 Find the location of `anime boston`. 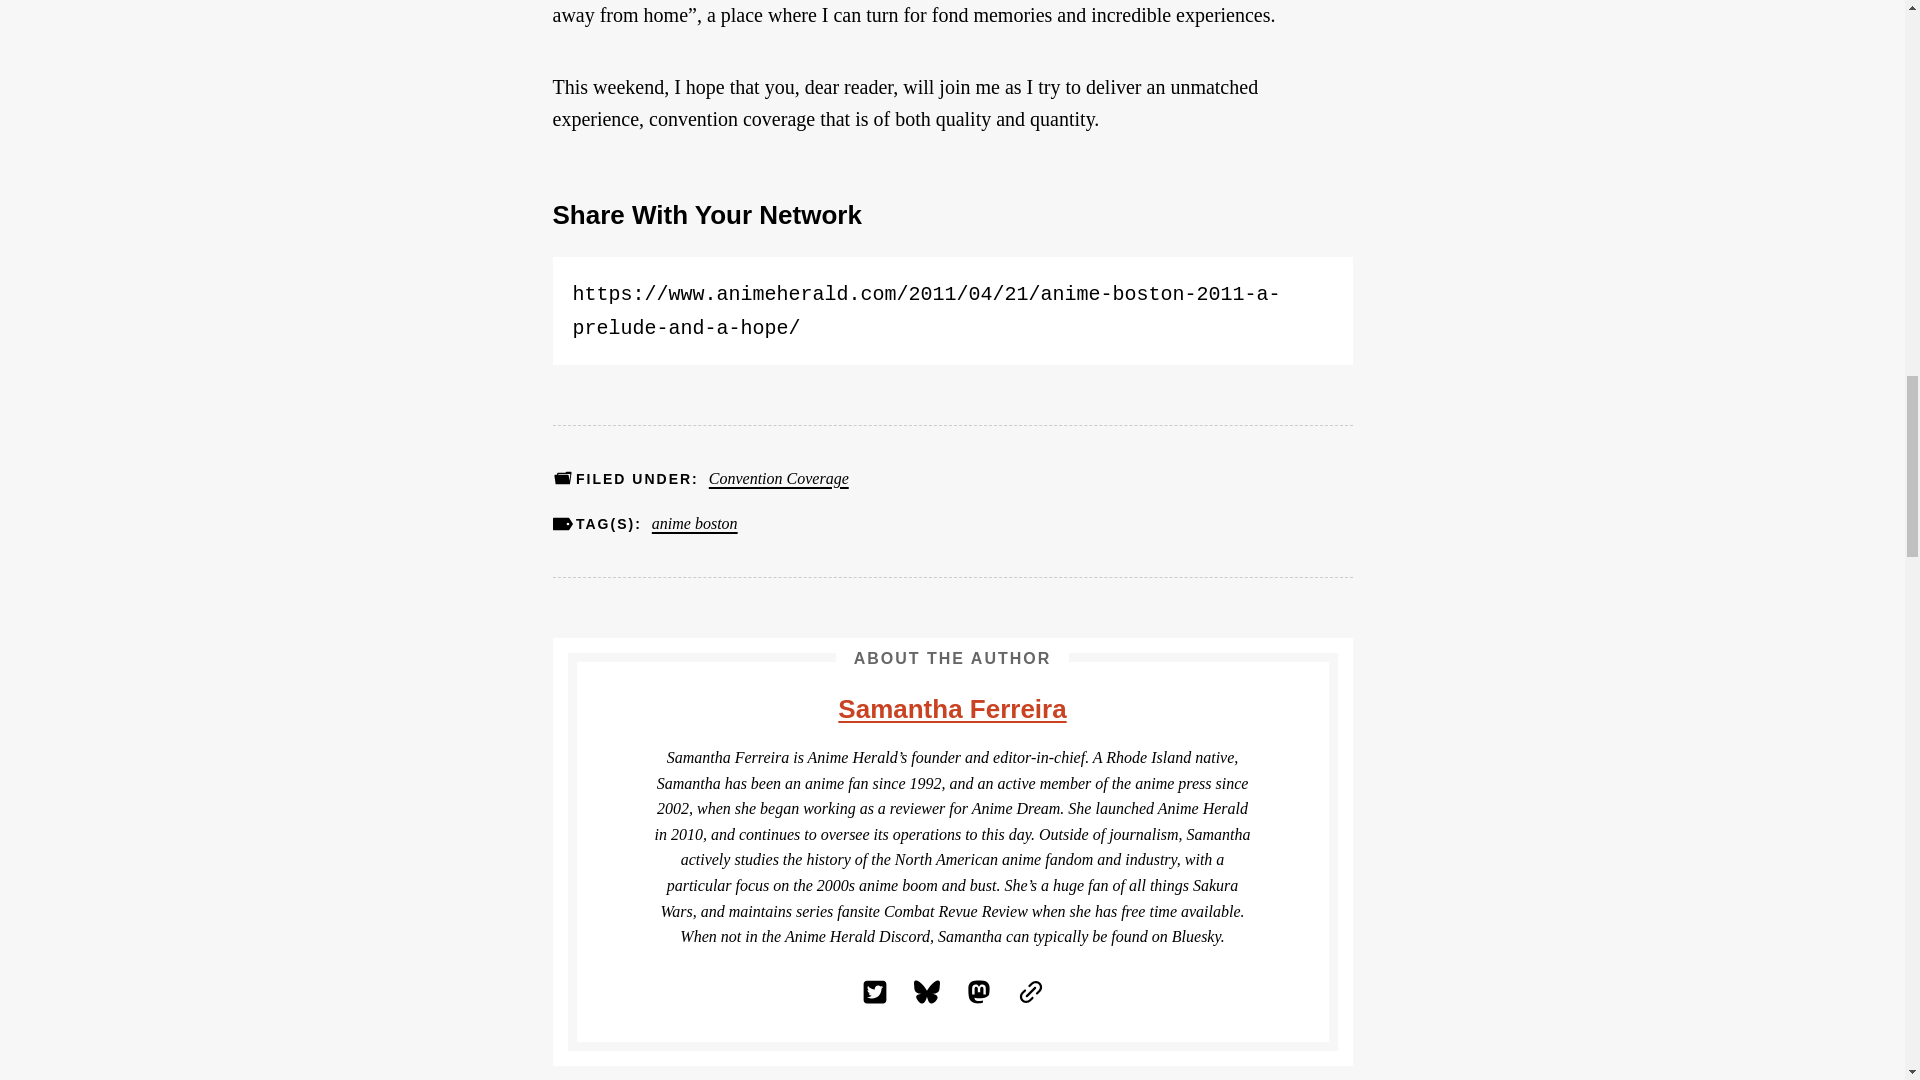

anime boston is located at coordinates (694, 524).